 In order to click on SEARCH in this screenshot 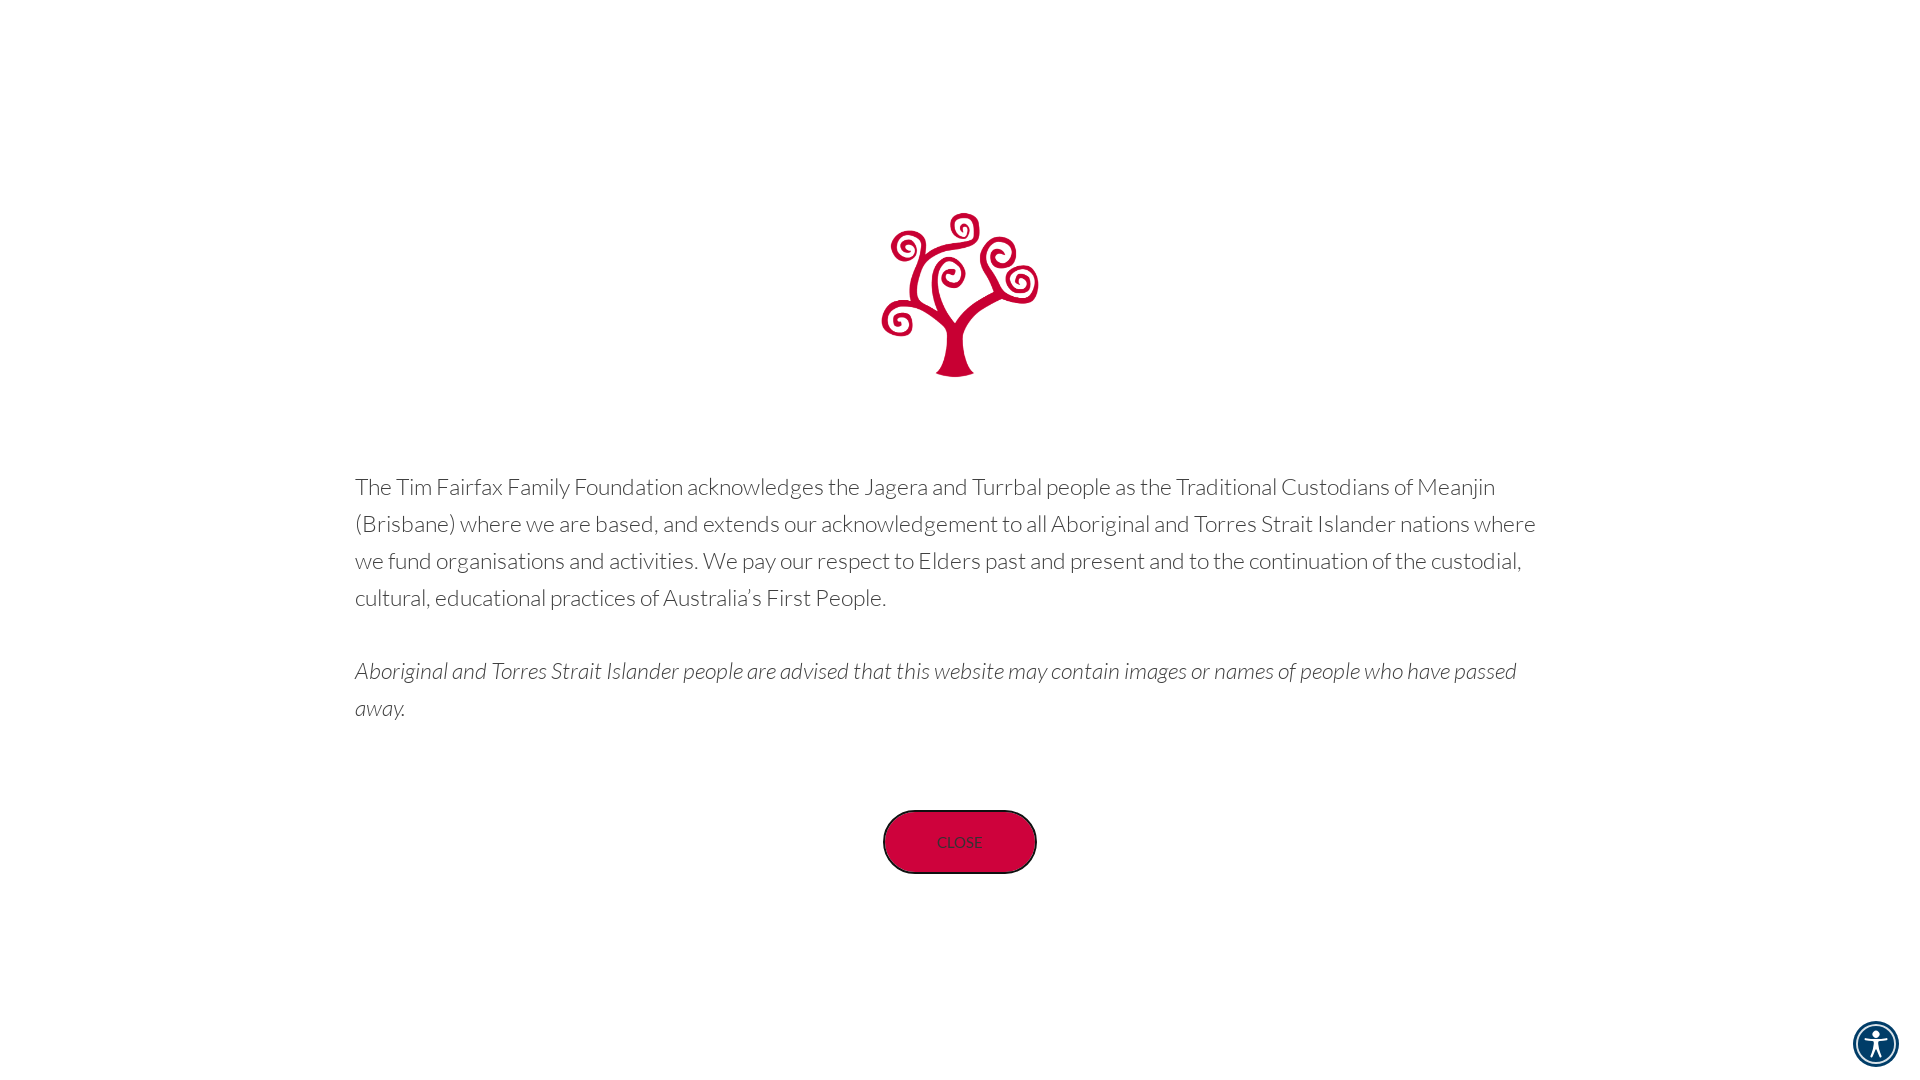, I will do `click(1758, 89)`.